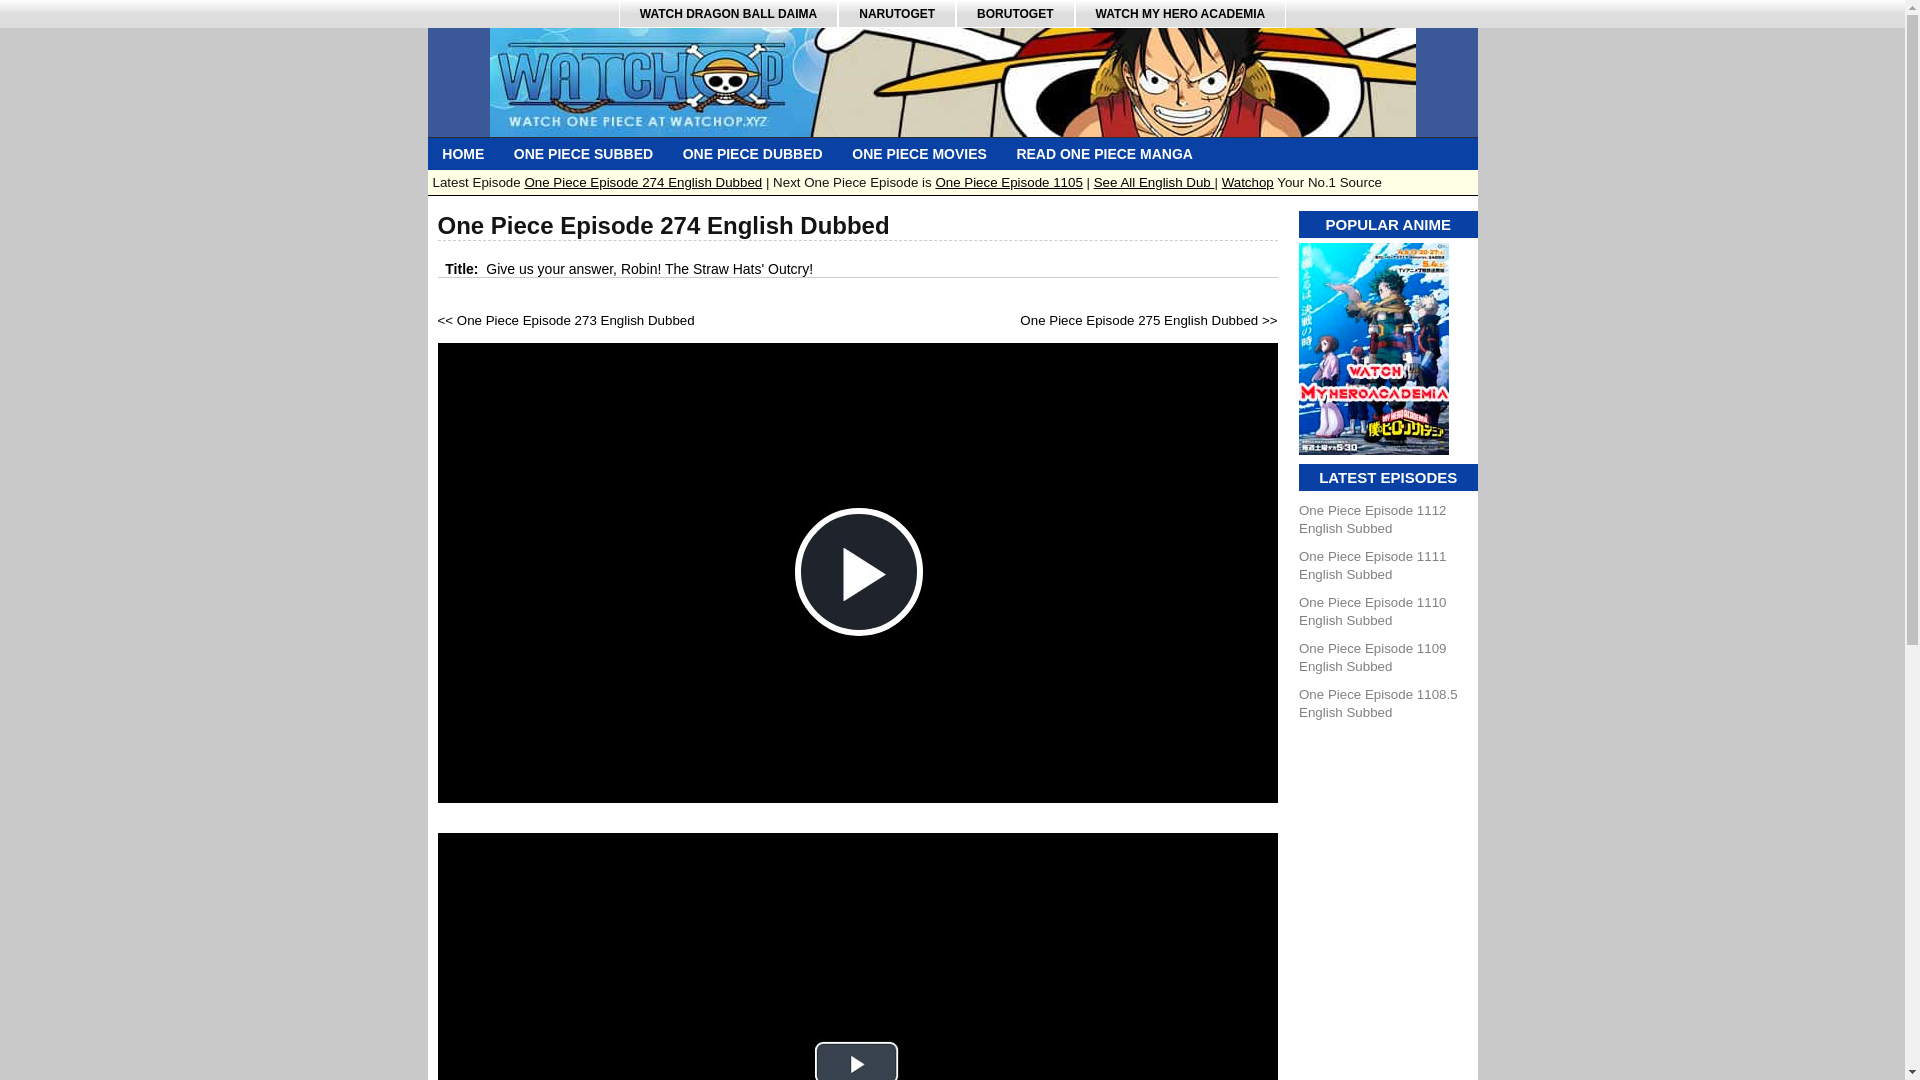  What do you see at coordinates (1104, 154) in the screenshot?
I see `Manga` at bounding box center [1104, 154].